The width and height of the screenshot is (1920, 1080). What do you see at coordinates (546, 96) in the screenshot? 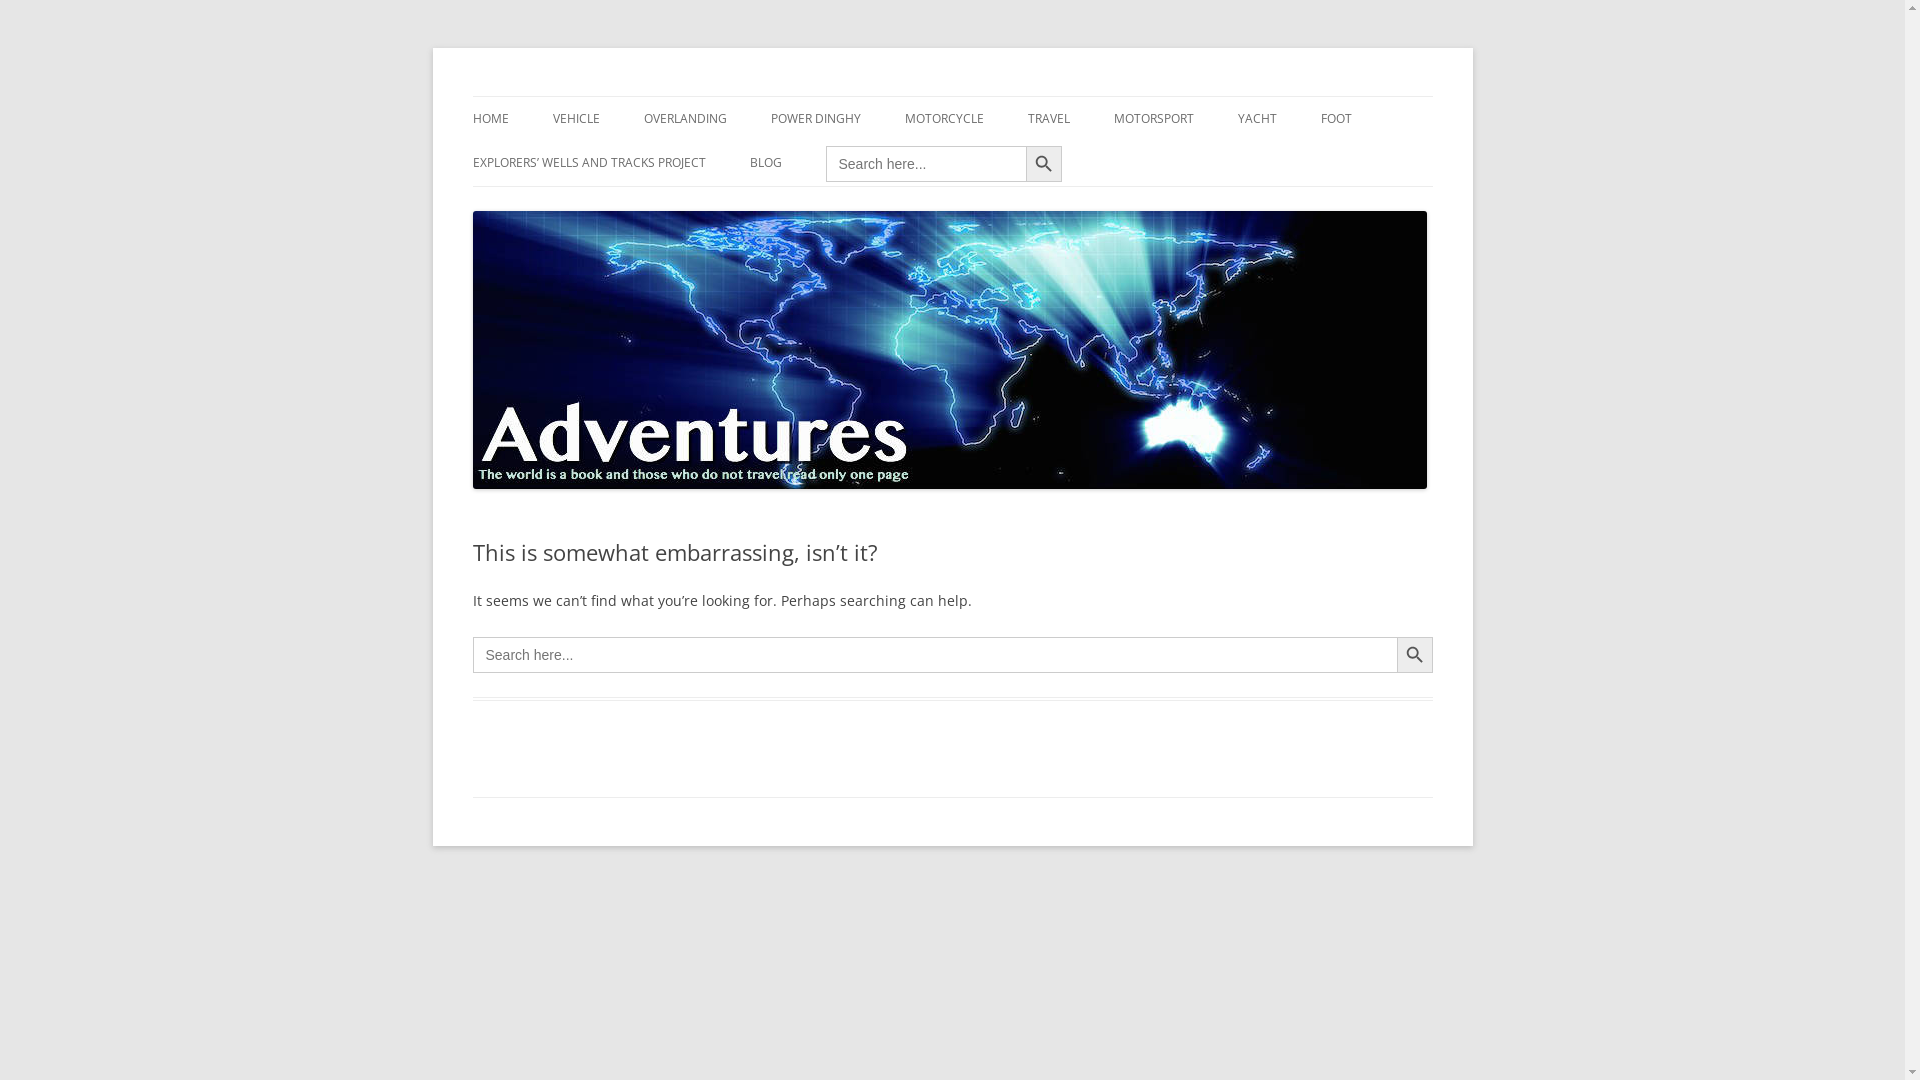
I see `Adventures` at bounding box center [546, 96].